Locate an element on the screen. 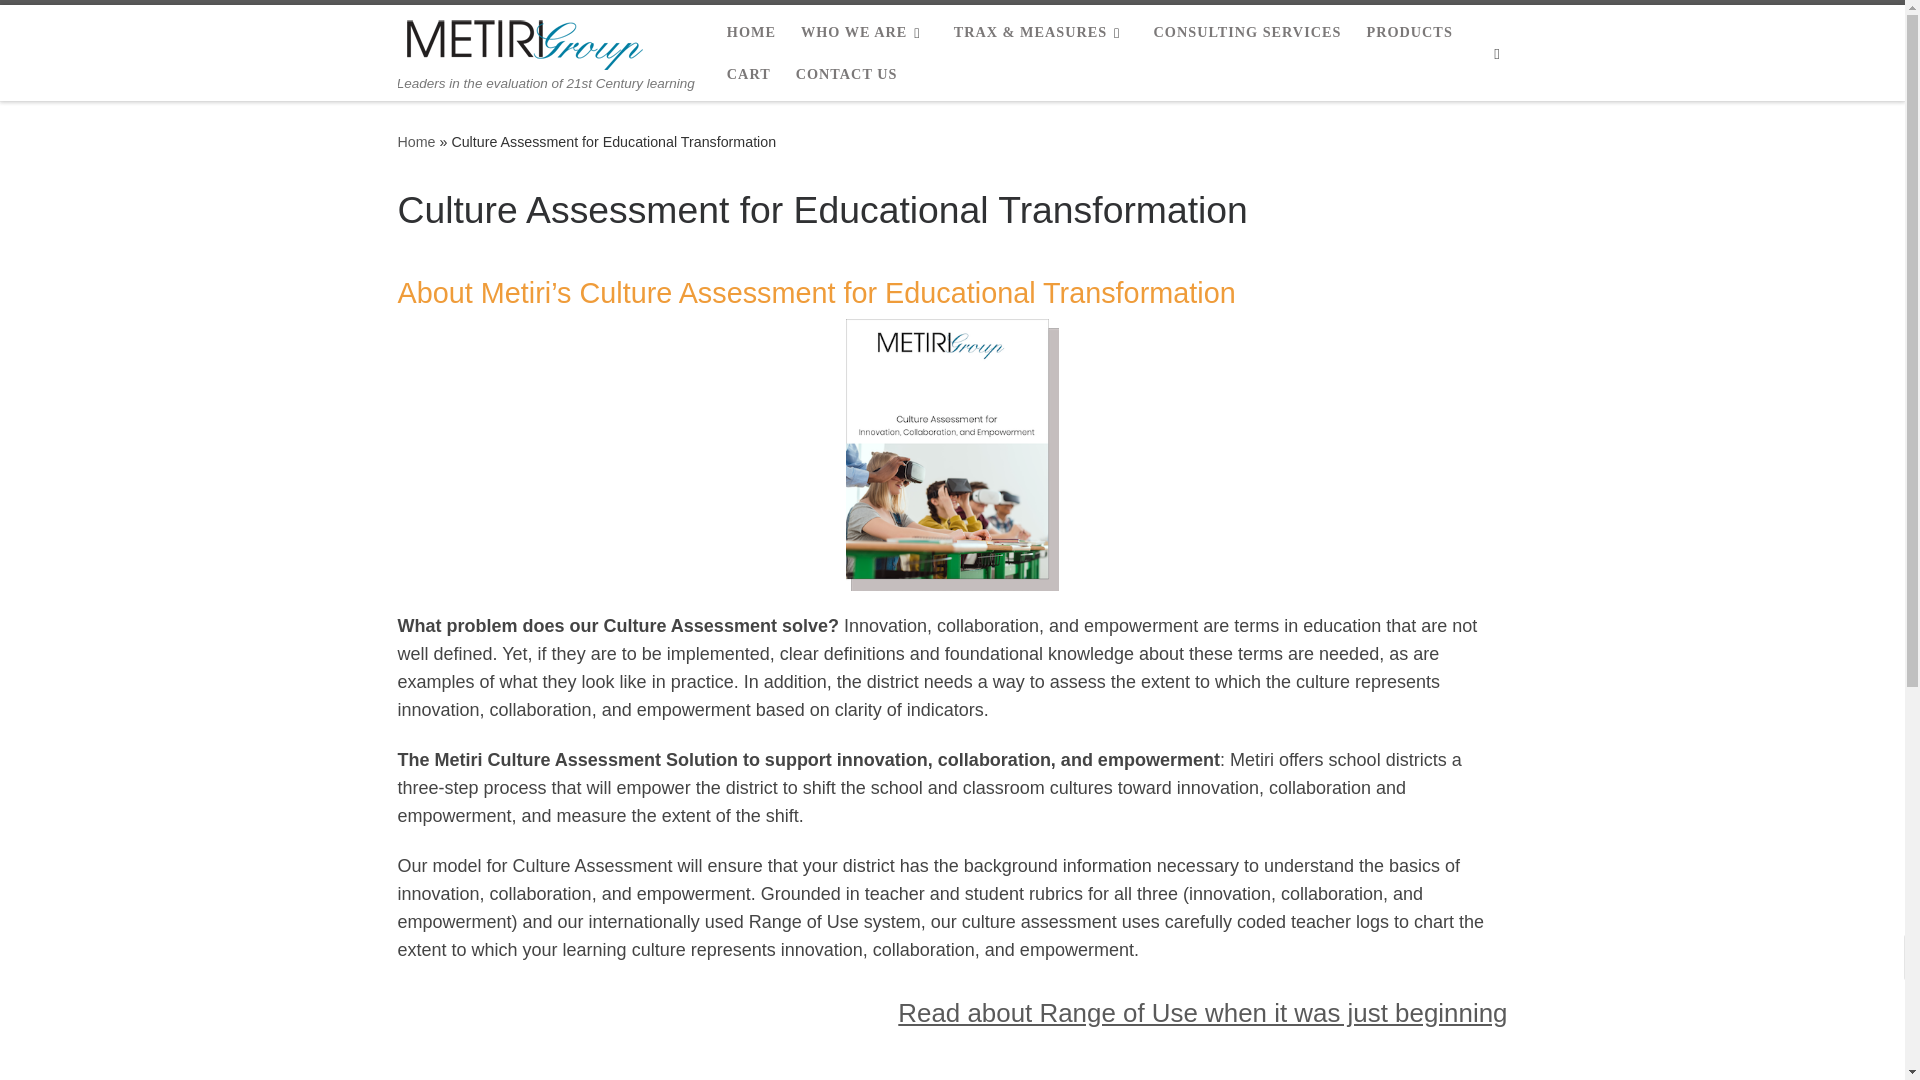 Image resolution: width=1920 pixels, height=1080 pixels. CONSULTING SERVICES is located at coordinates (1246, 31).